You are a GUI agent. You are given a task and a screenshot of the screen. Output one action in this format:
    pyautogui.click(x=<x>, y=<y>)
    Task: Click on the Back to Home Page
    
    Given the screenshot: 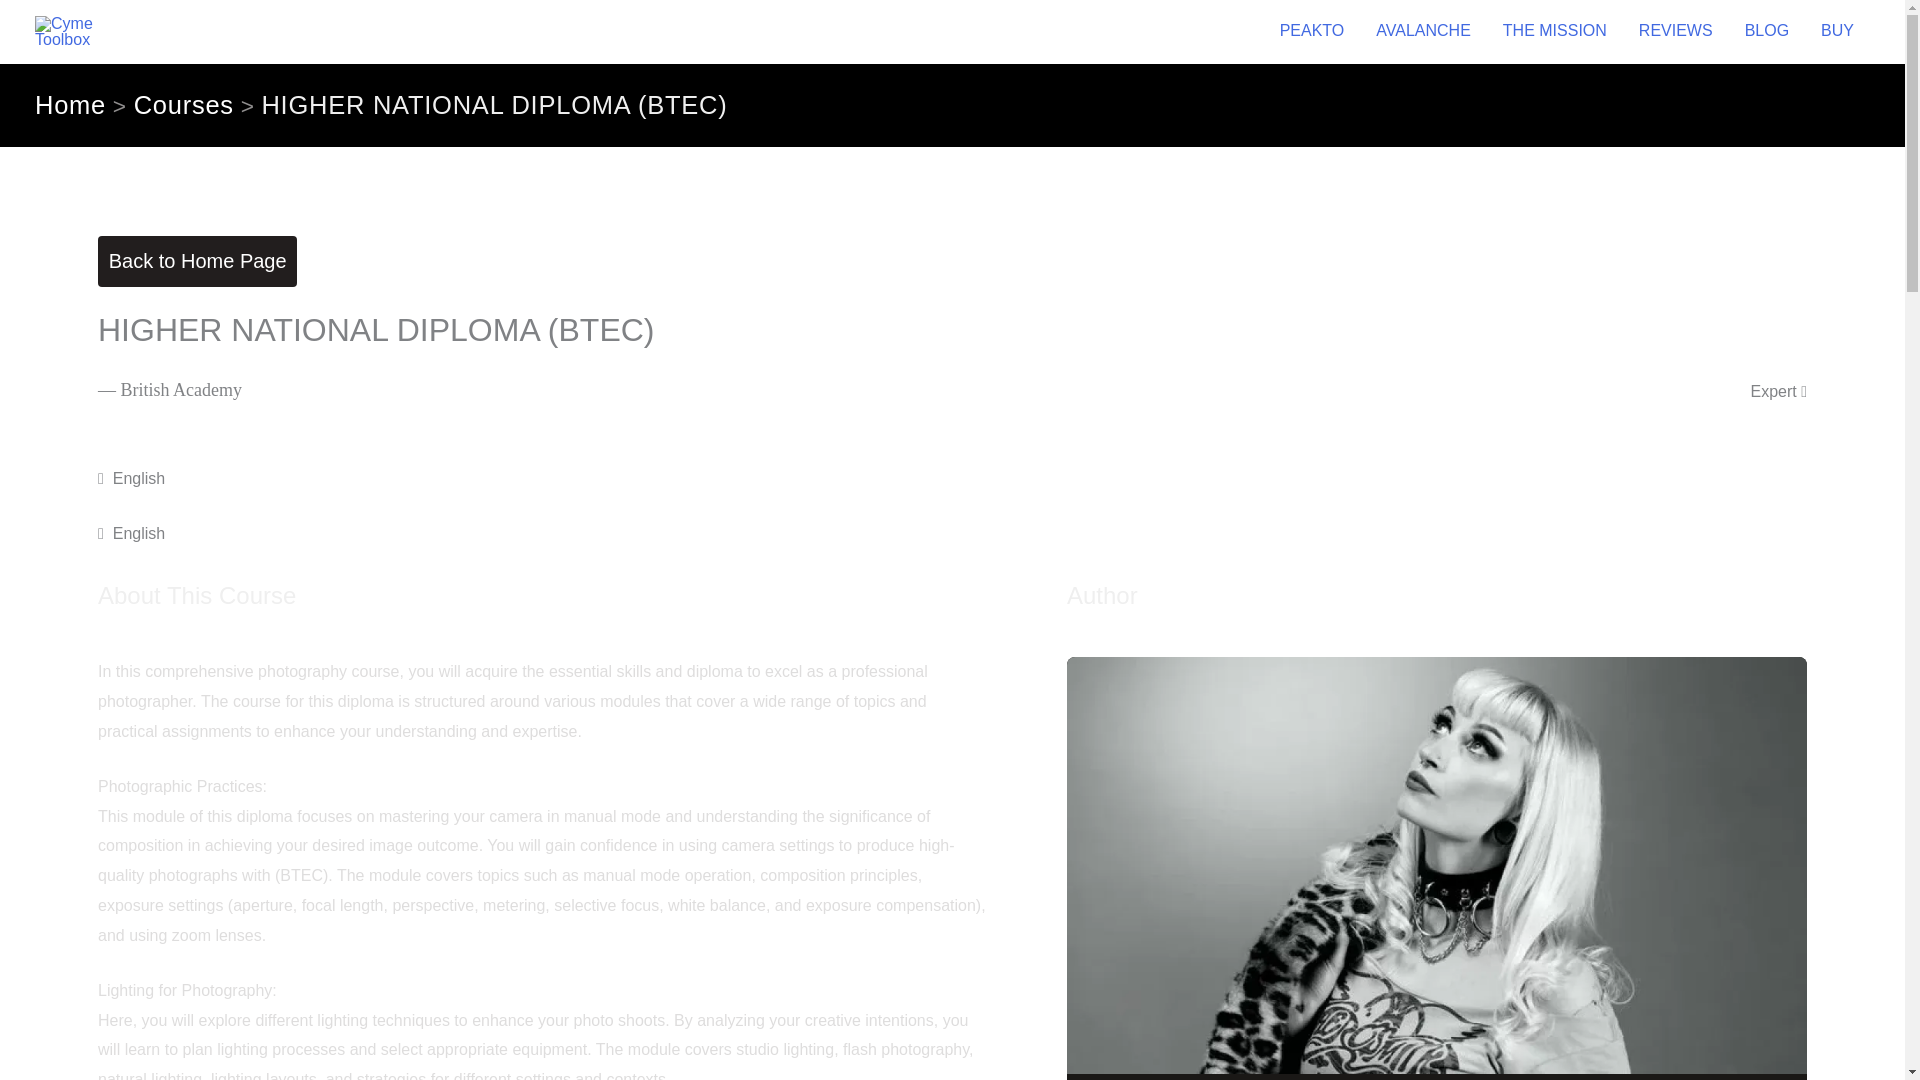 What is the action you would take?
    pyautogui.click(x=197, y=262)
    